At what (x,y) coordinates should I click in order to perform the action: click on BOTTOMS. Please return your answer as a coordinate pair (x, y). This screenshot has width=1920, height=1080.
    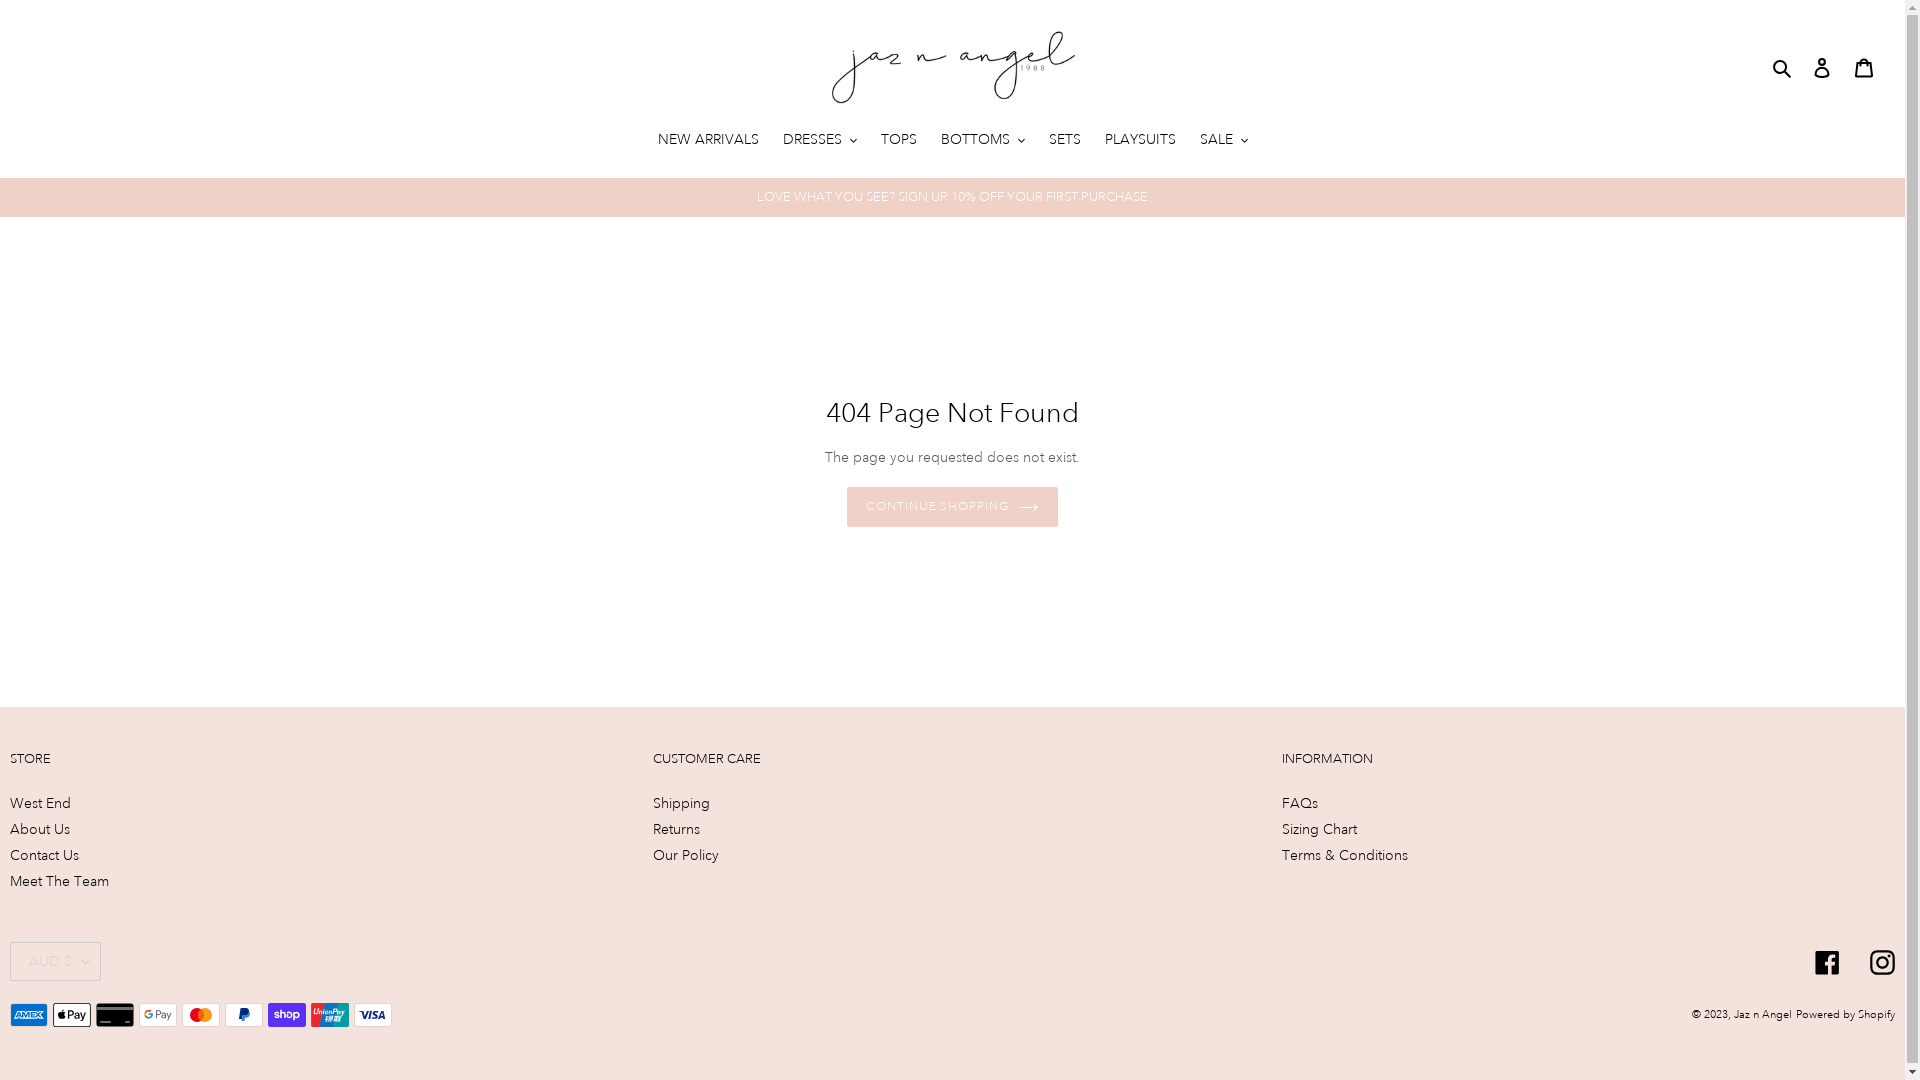
    Looking at the image, I should click on (982, 141).